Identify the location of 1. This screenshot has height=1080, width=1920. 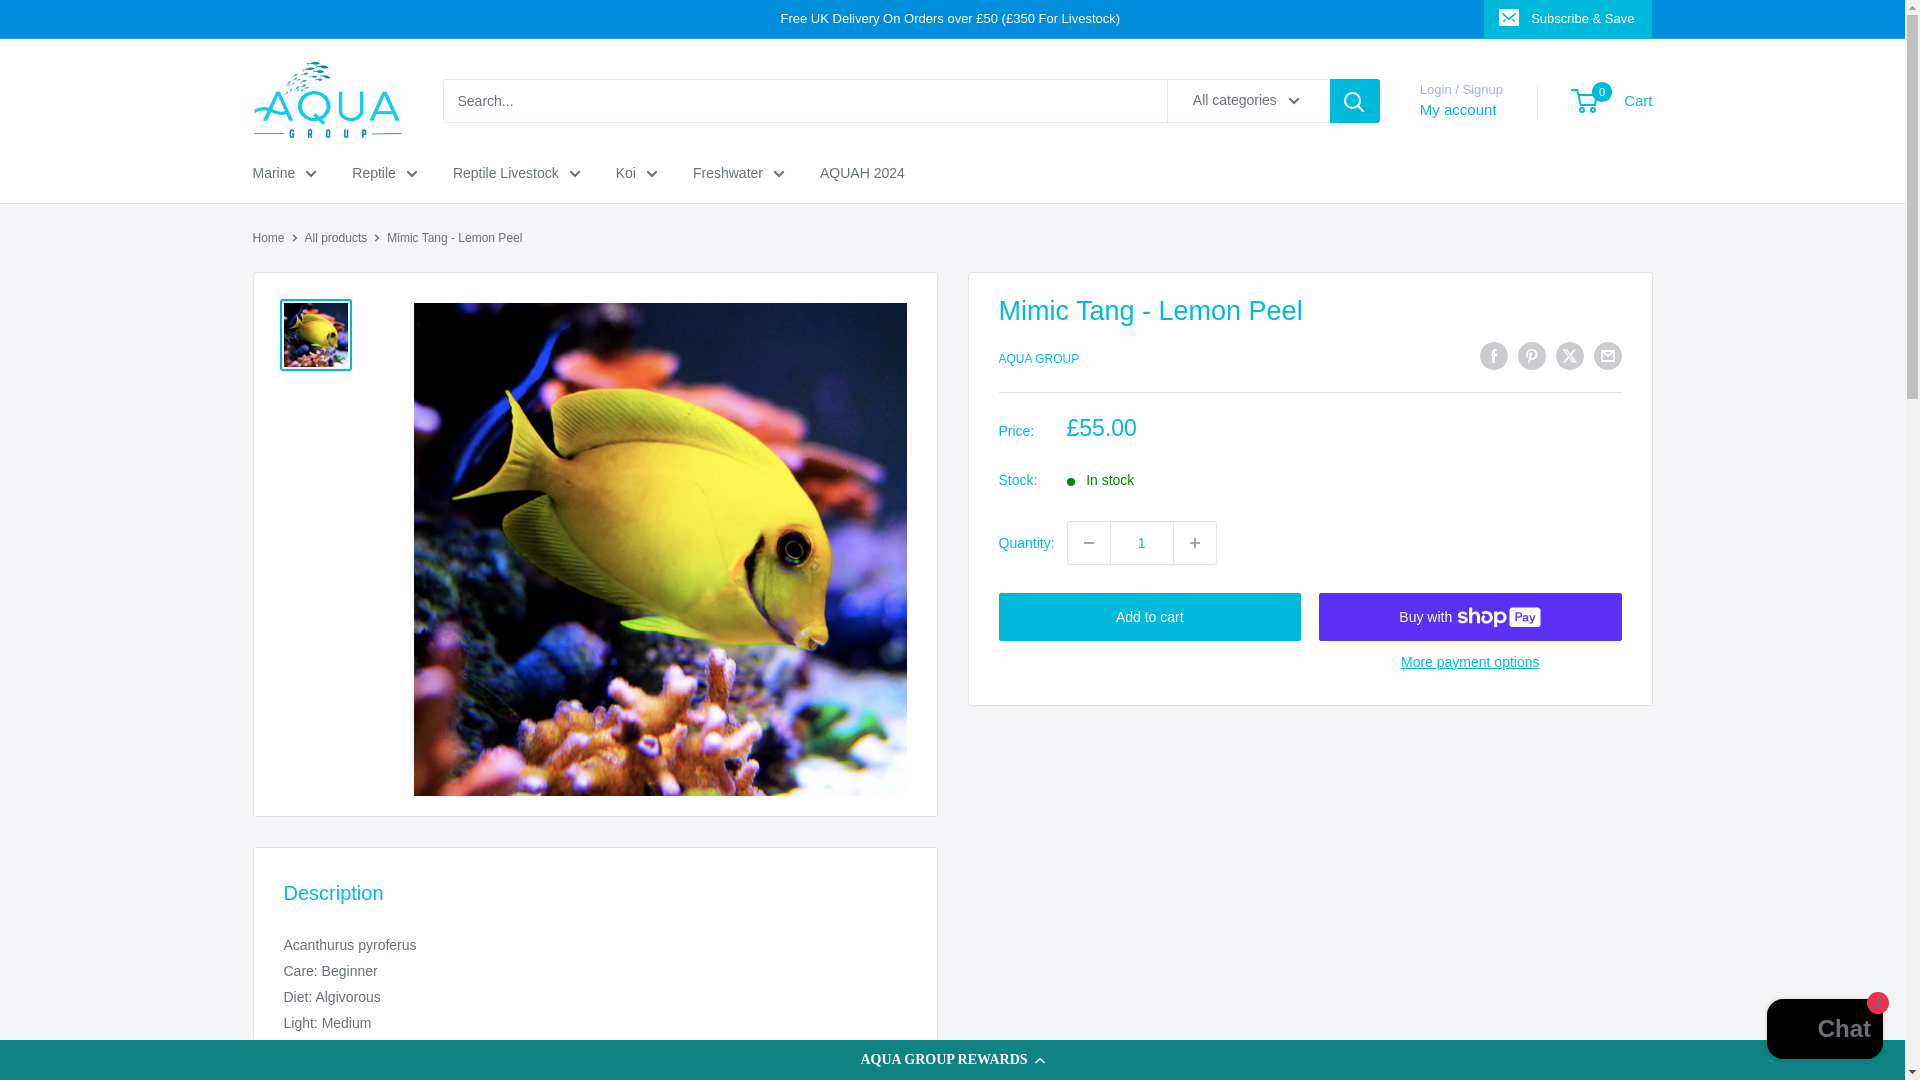
(1141, 542).